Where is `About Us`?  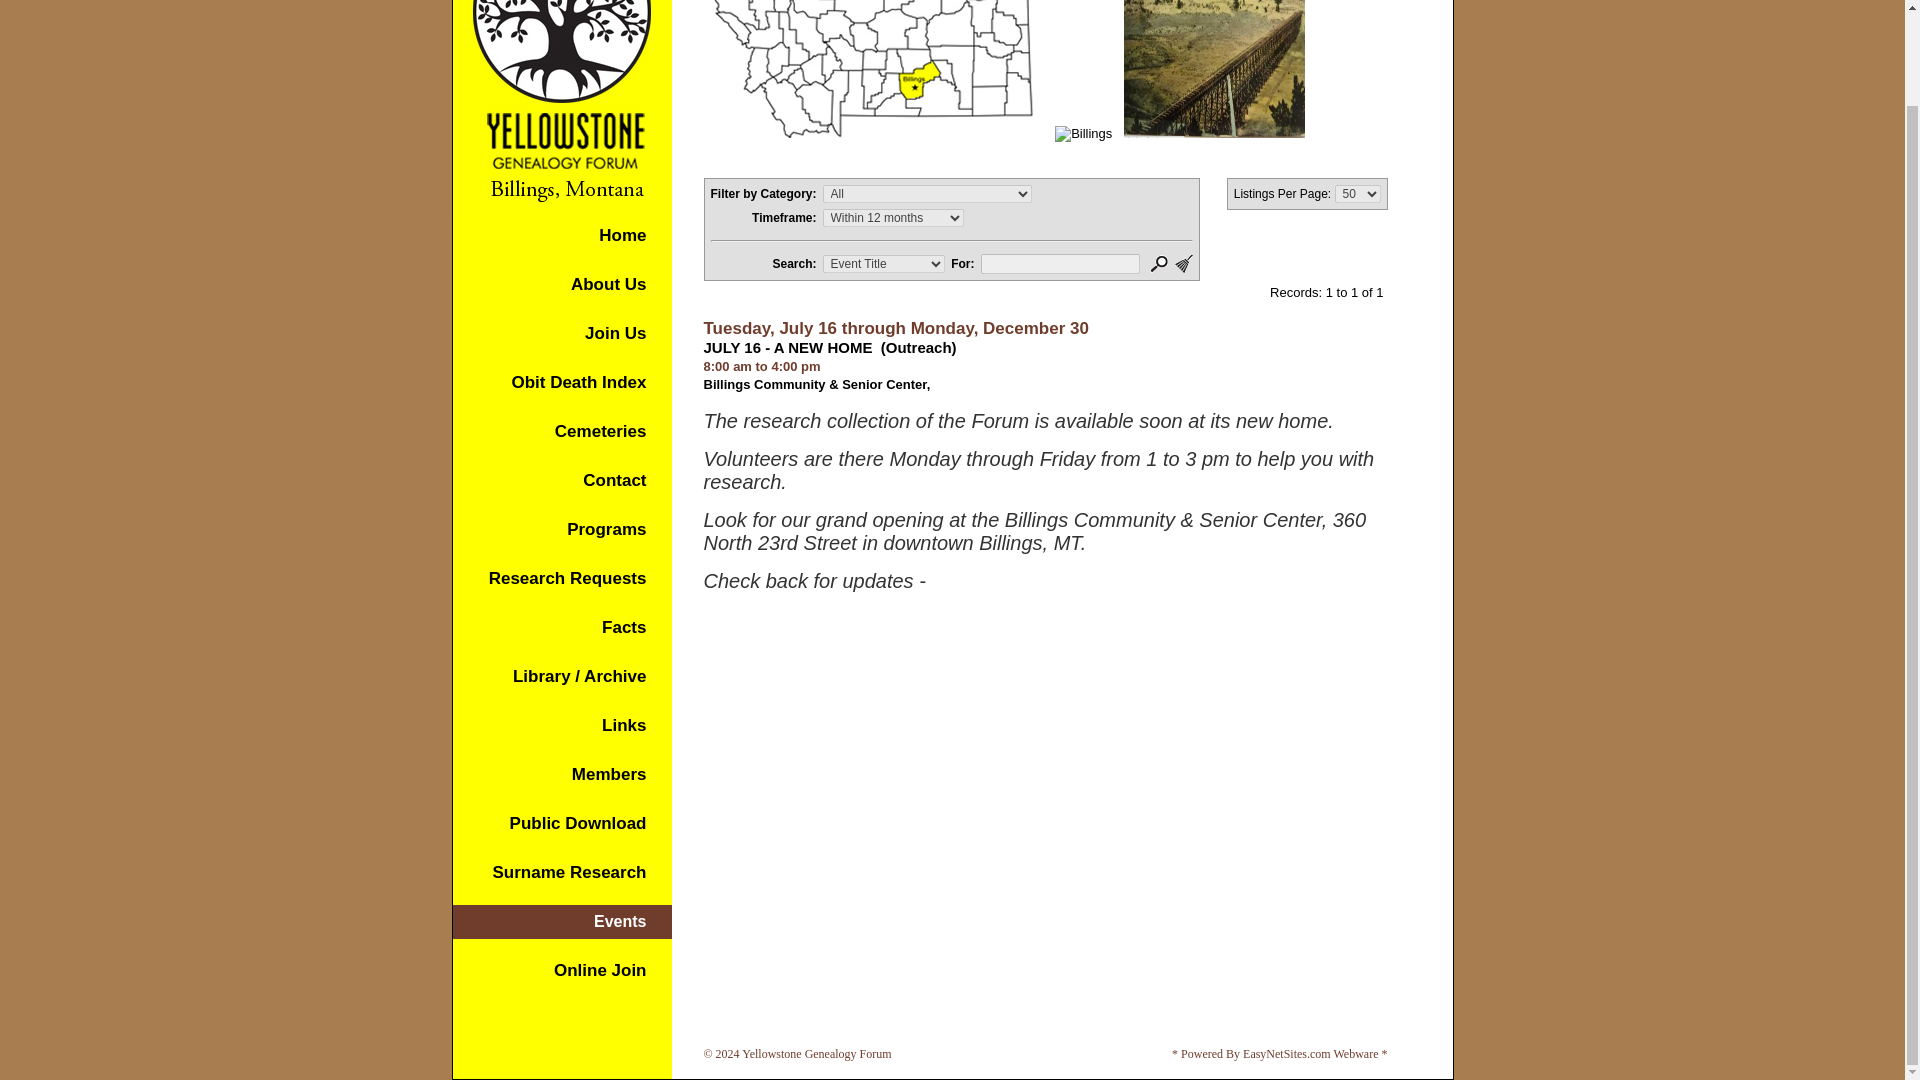 About Us is located at coordinates (608, 284).